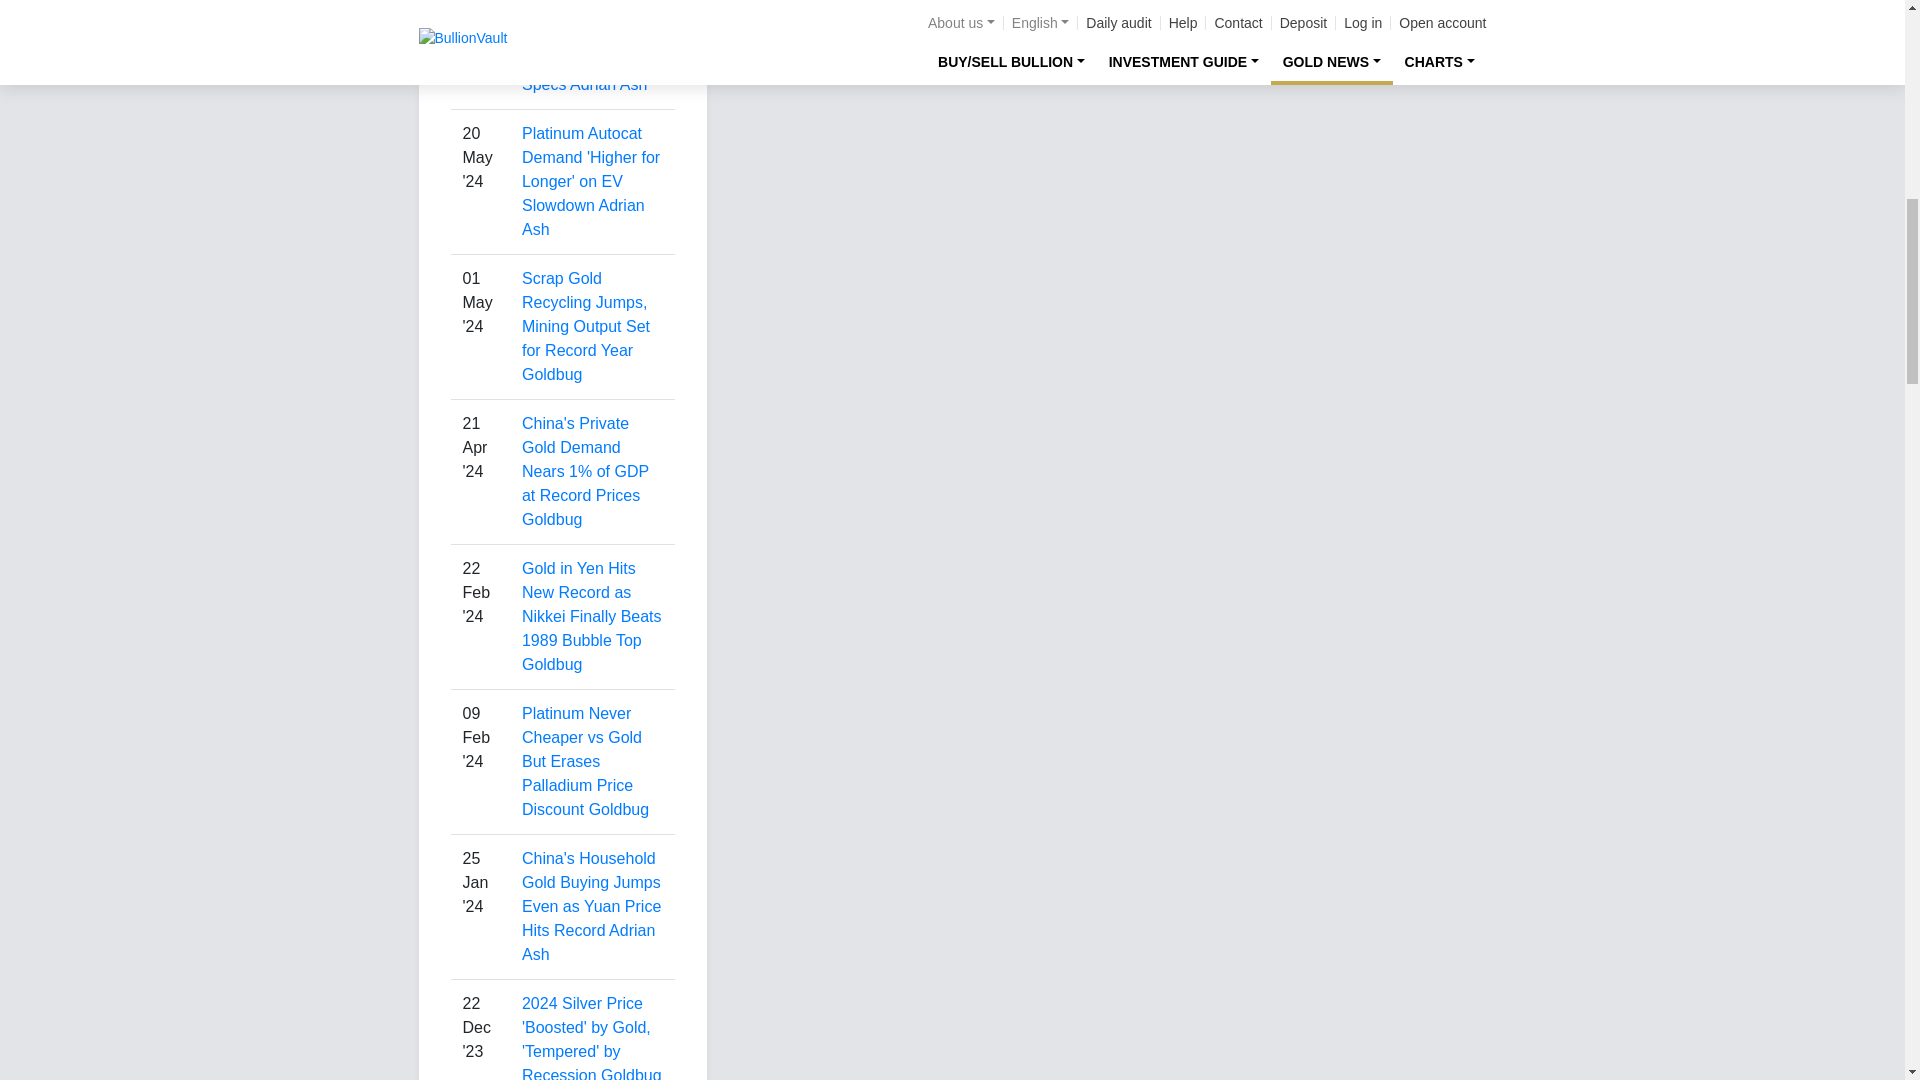 Image resolution: width=1920 pixels, height=1080 pixels. What do you see at coordinates (584, 216) in the screenshot?
I see `View user profile.` at bounding box center [584, 216].